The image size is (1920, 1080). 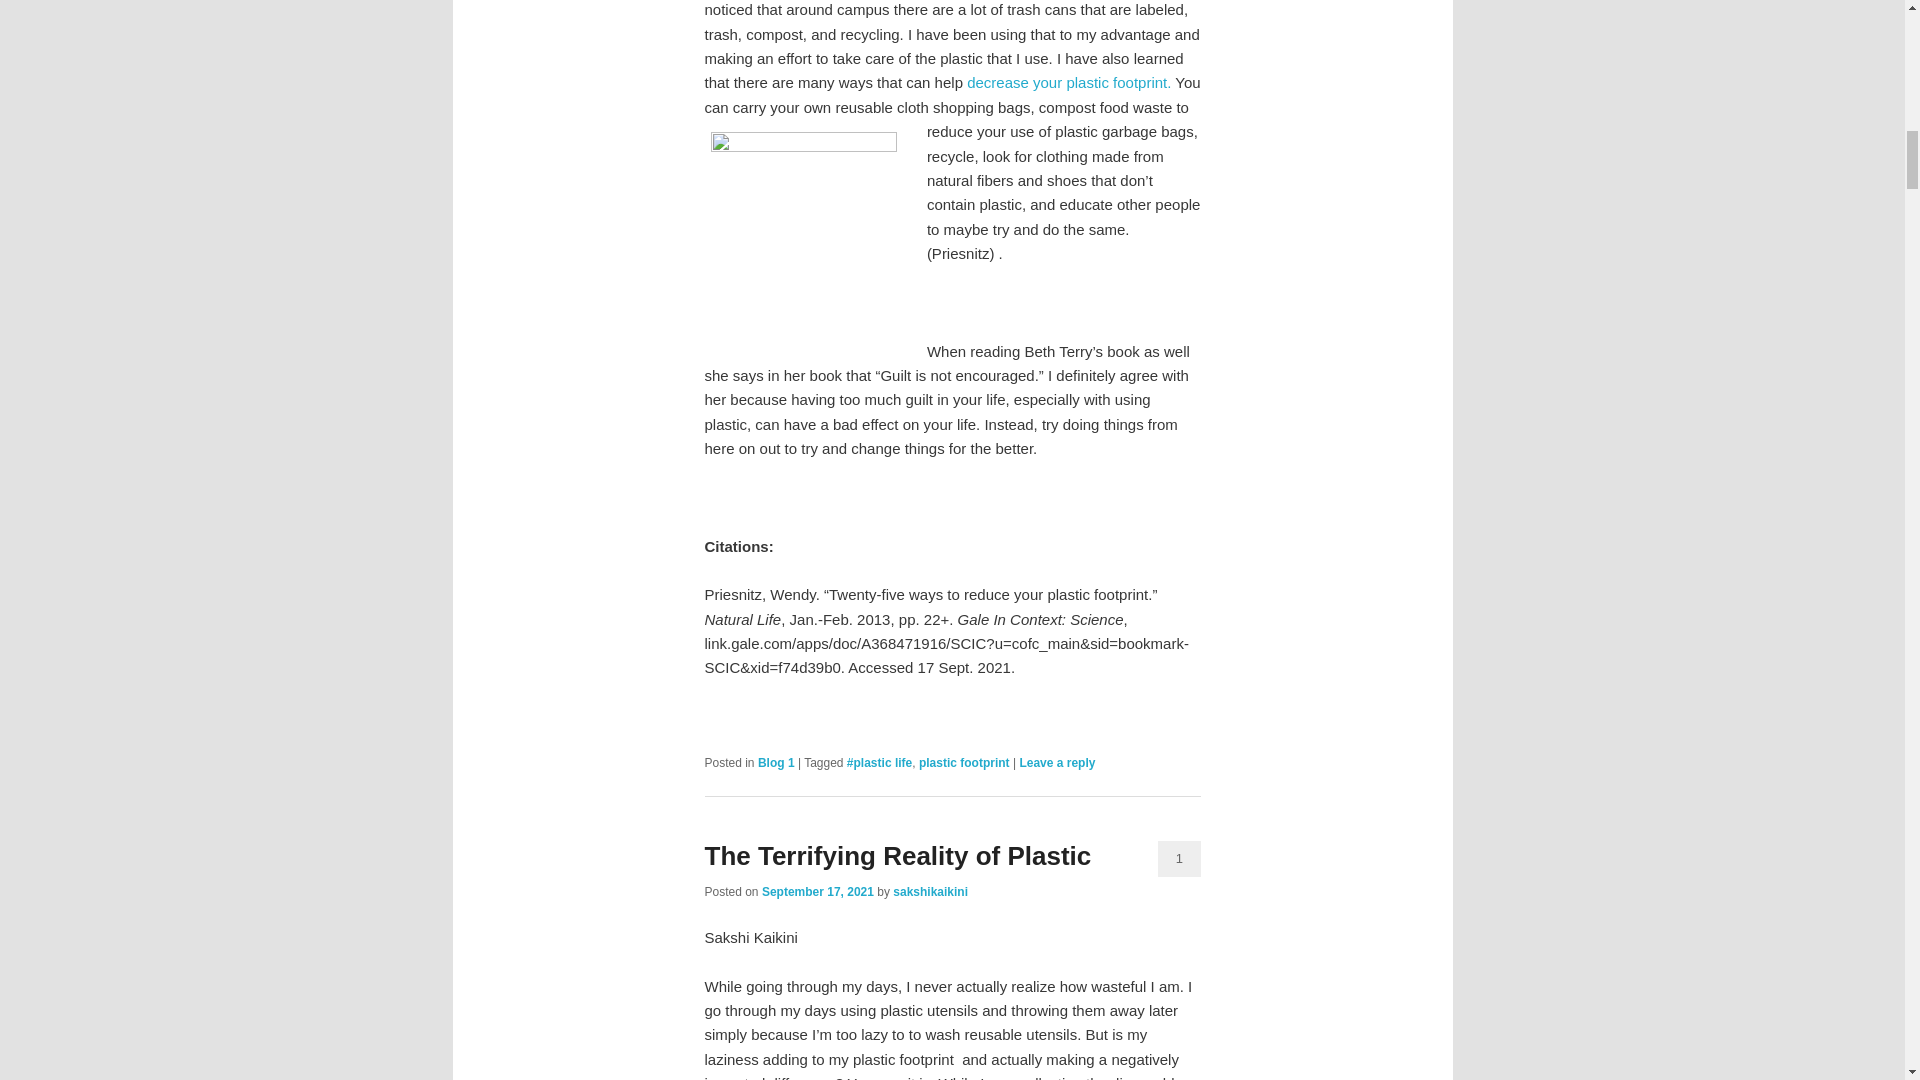 What do you see at coordinates (930, 891) in the screenshot?
I see `View all posts by sakshikaikini` at bounding box center [930, 891].